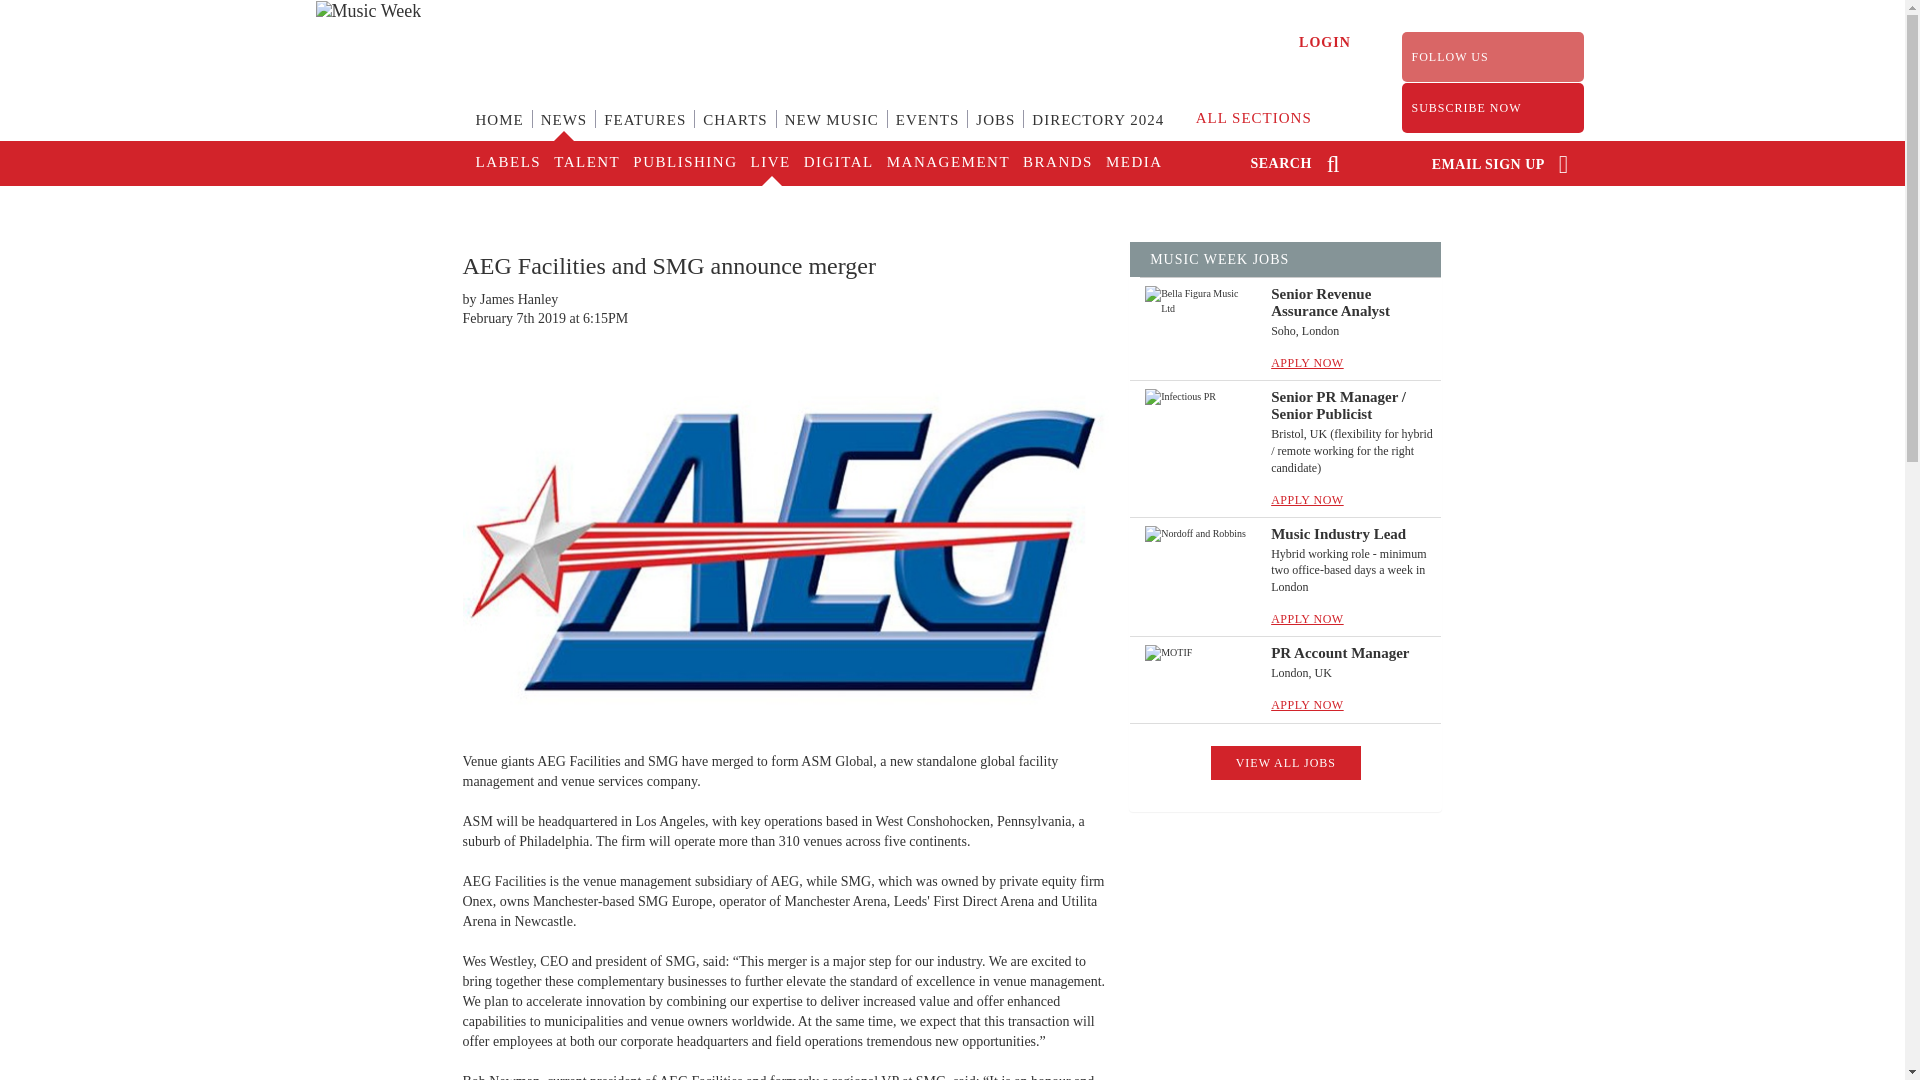 This screenshot has height=1080, width=1920. I want to click on EVENTS, so click(927, 132).